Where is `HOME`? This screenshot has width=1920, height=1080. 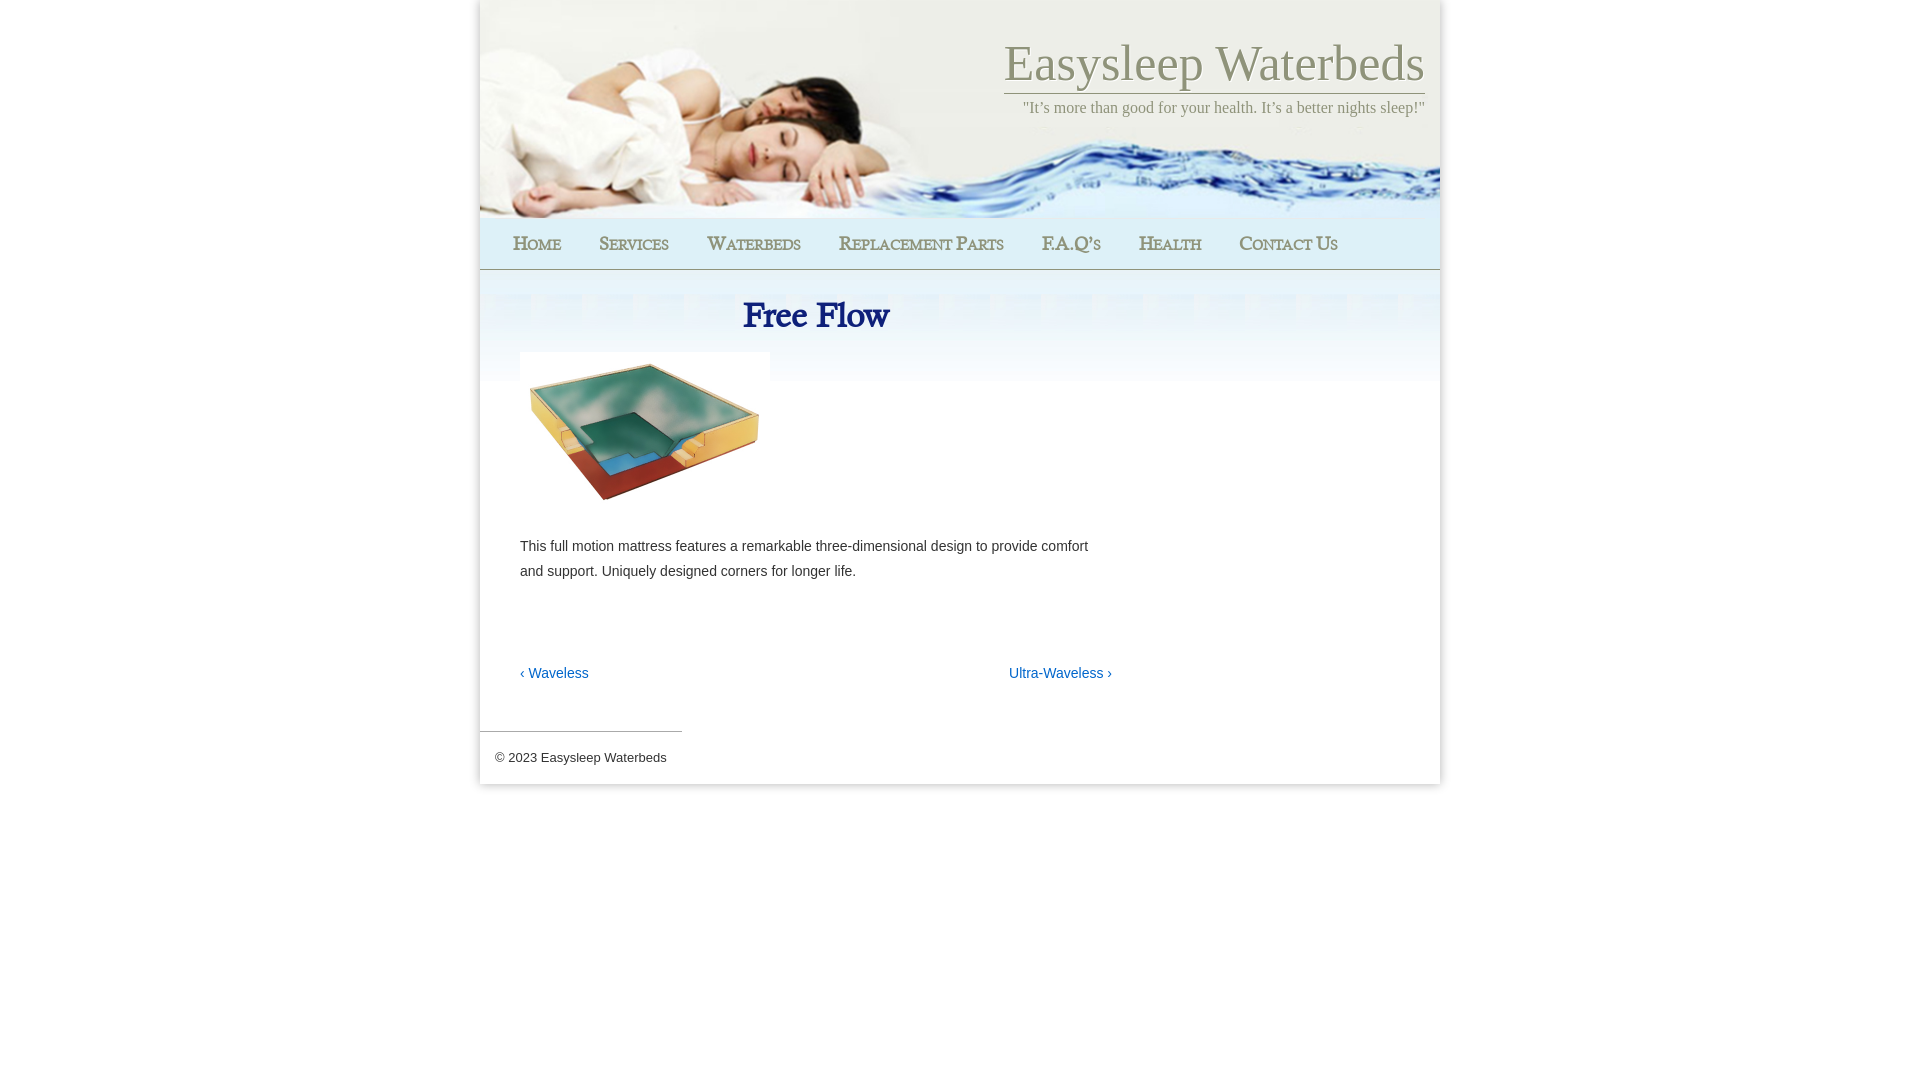
HOME is located at coordinates (537, 236).